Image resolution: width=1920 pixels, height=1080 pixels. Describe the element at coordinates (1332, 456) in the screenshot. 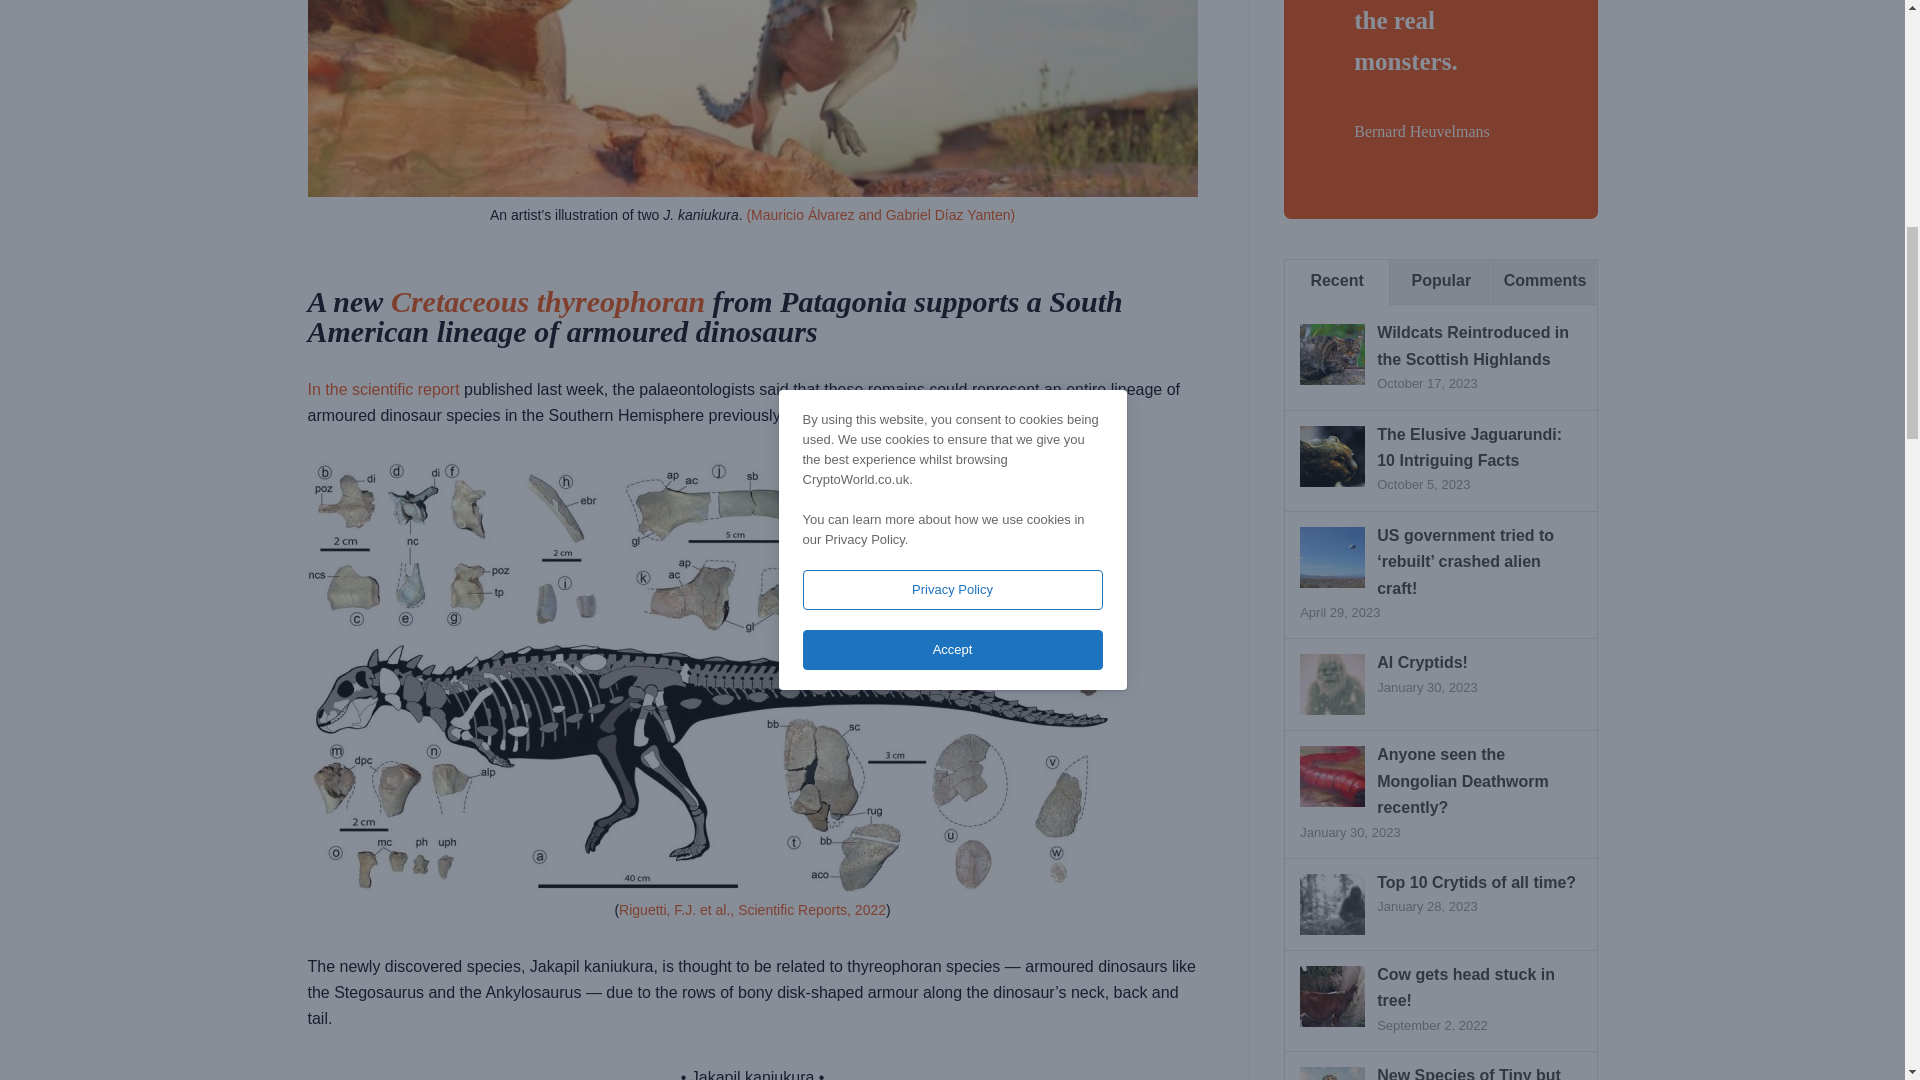

I see `The Elusive Jaguarundi: 10 Intriguing Facts` at that location.